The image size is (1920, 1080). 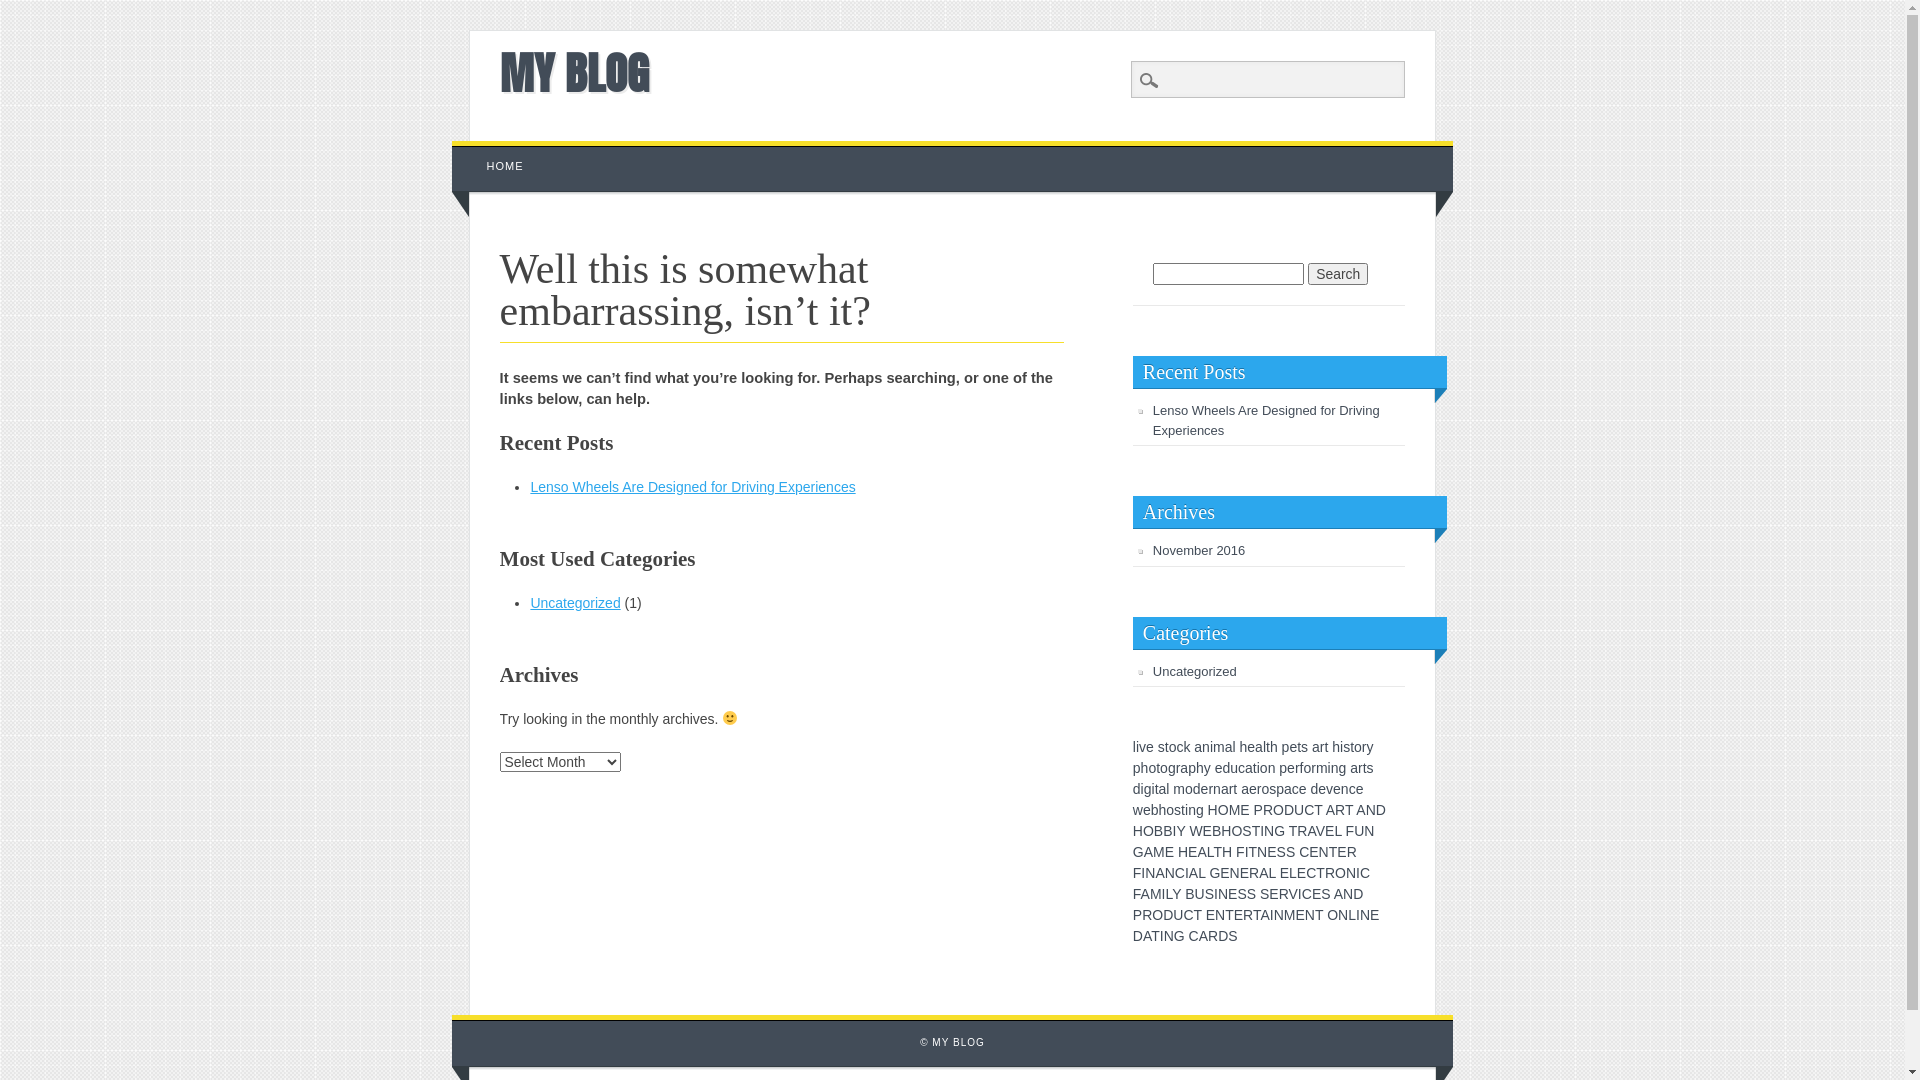 I want to click on H, so click(x=1226, y=831).